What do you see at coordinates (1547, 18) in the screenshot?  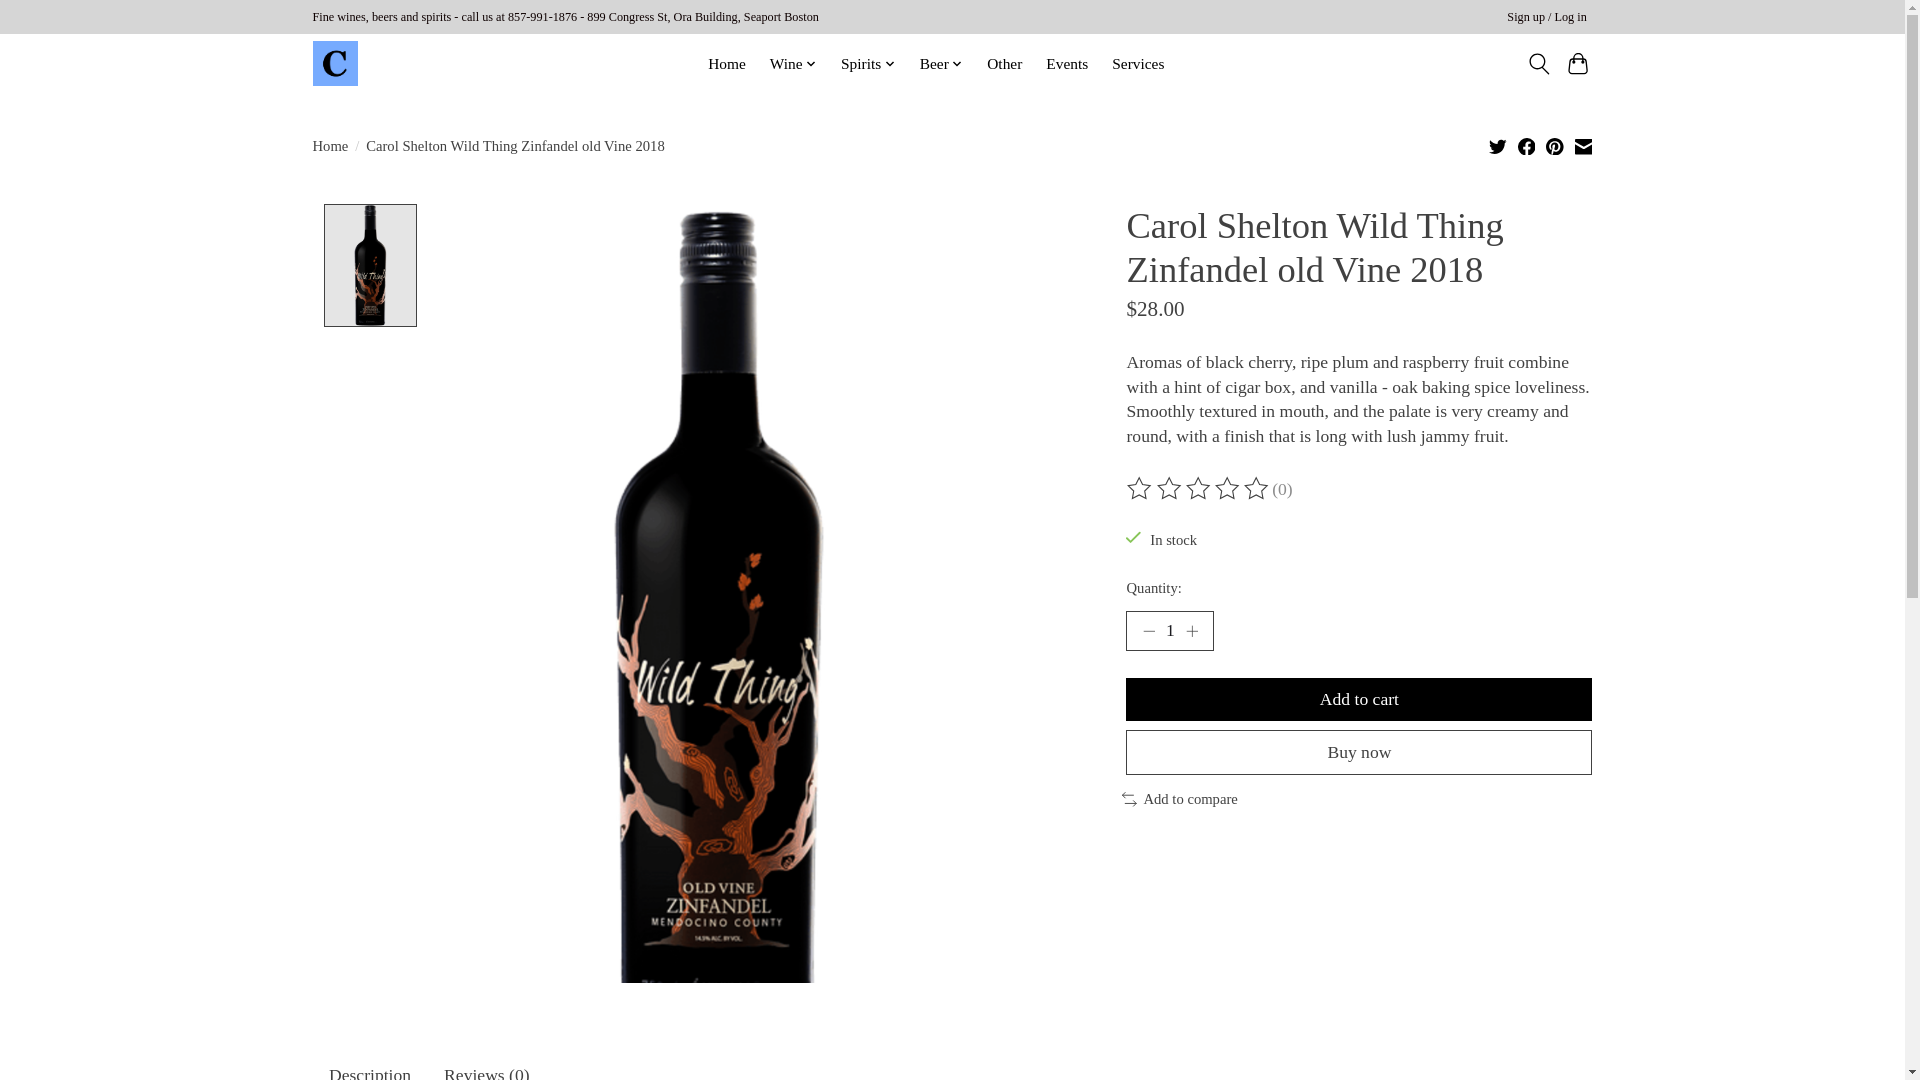 I see `My account` at bounding box center [1547, 18].